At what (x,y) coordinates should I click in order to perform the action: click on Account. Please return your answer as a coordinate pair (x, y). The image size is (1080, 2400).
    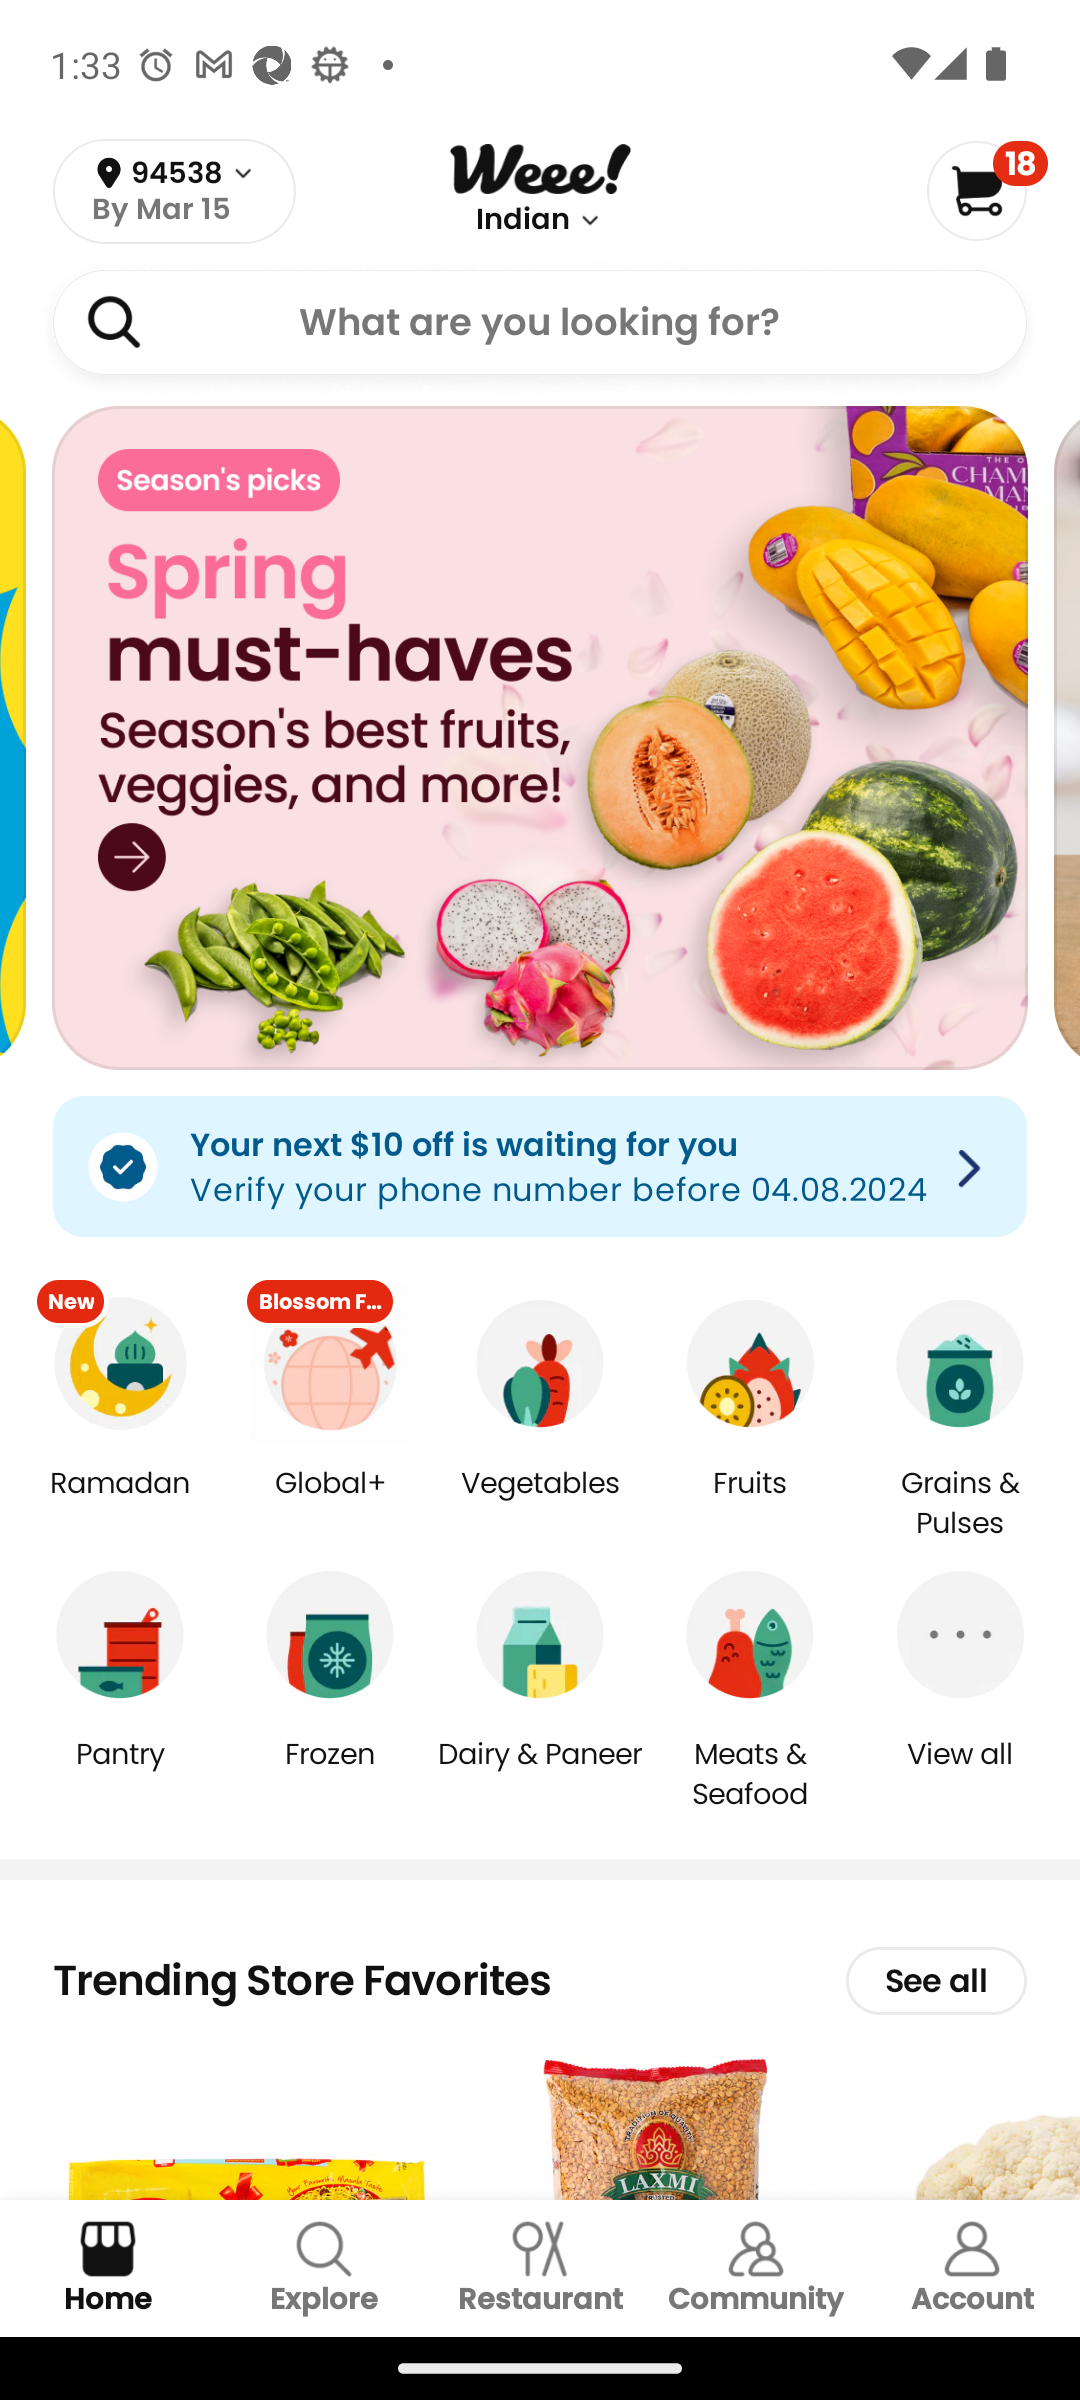
    Looking at the image, I should click on (972, 2268).